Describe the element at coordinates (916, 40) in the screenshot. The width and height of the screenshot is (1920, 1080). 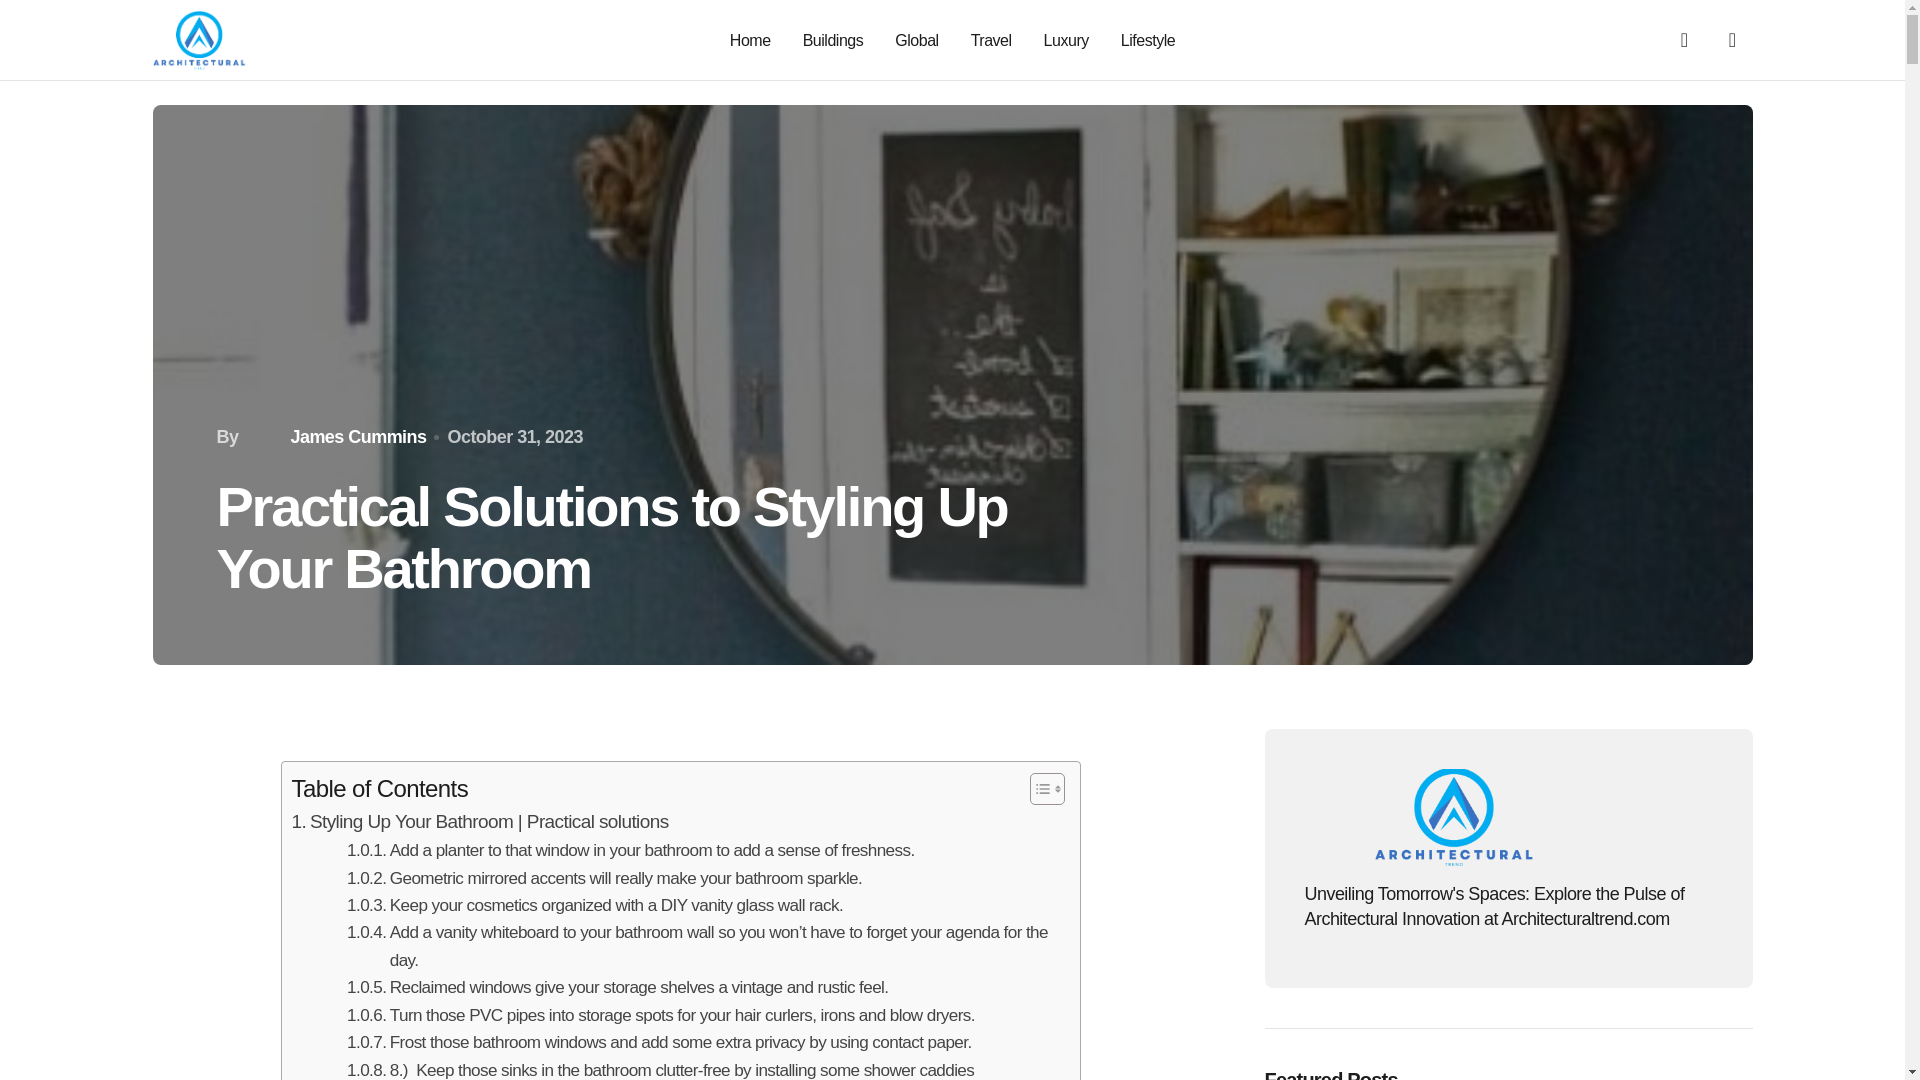
I see `Global` at that location.